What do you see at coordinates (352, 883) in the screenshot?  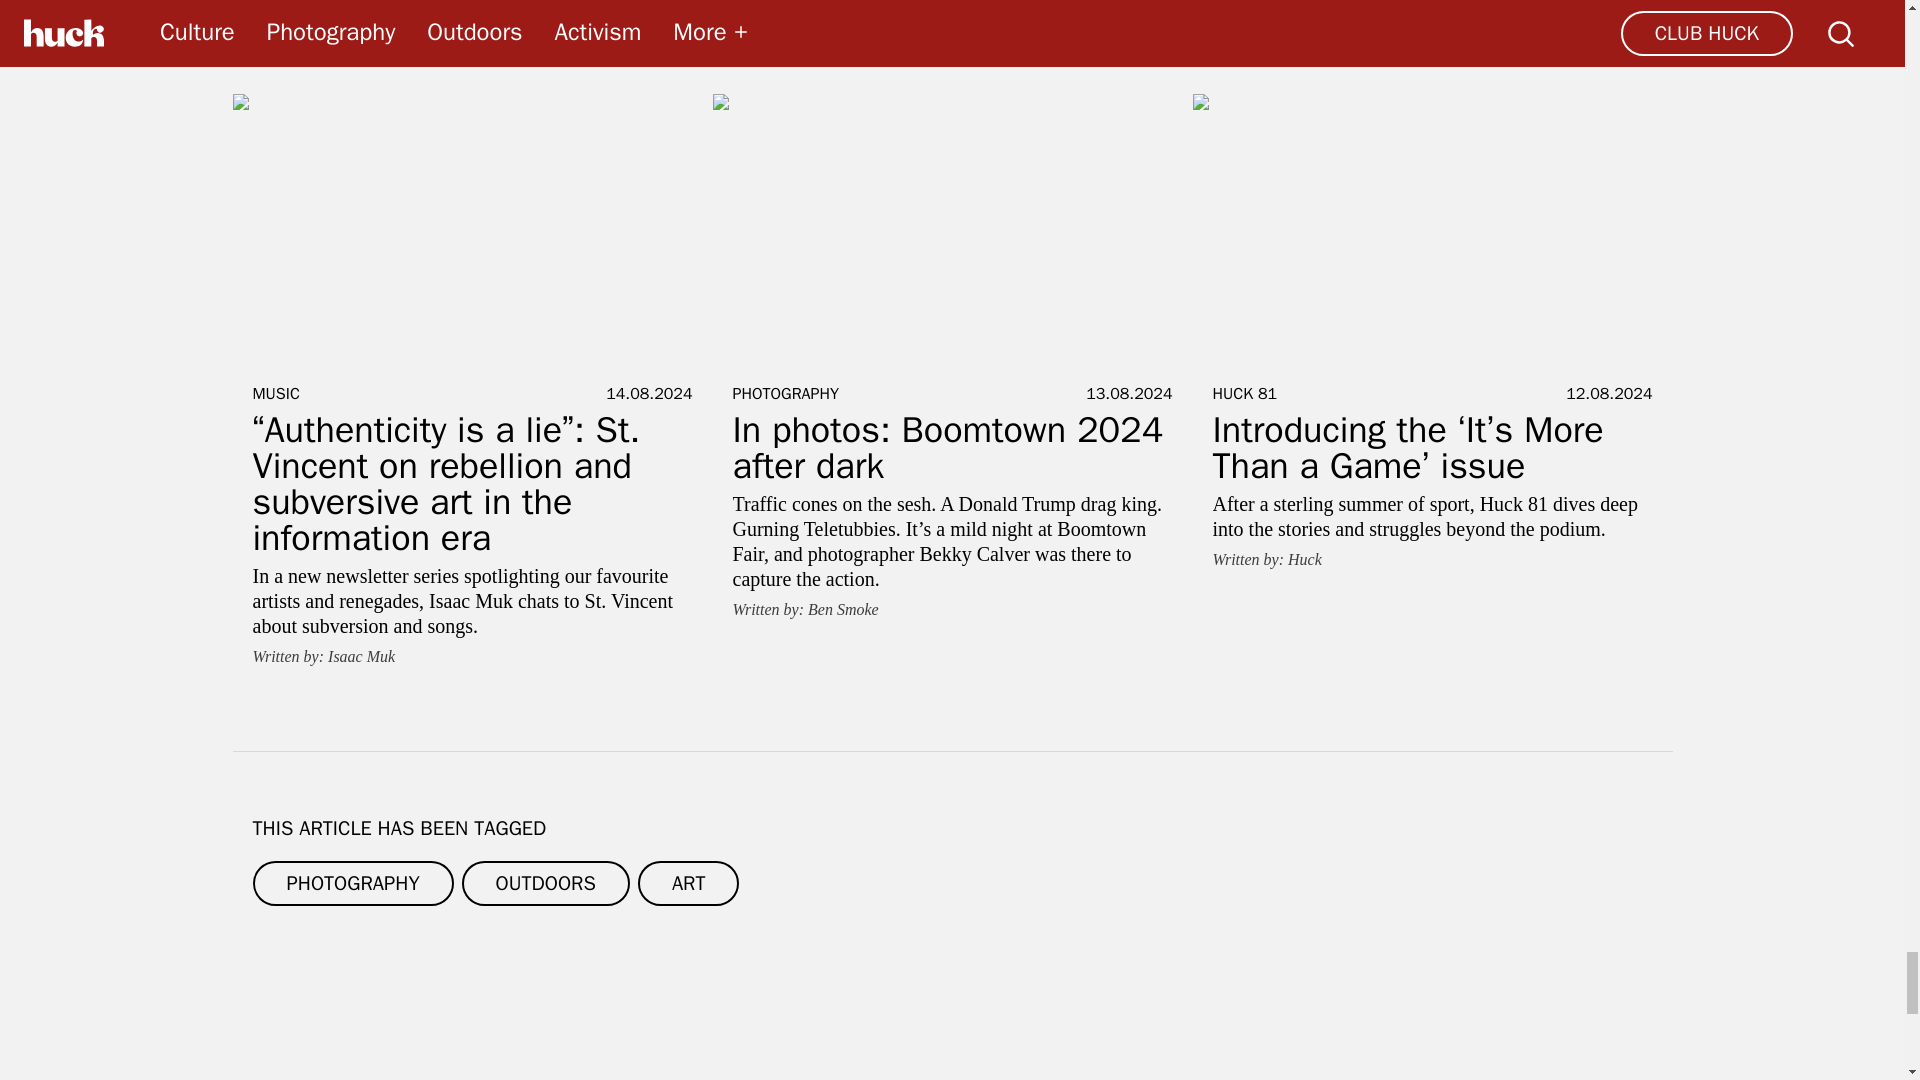 I see `PHOTOGRAPHY` at bounding box center [352, 883].